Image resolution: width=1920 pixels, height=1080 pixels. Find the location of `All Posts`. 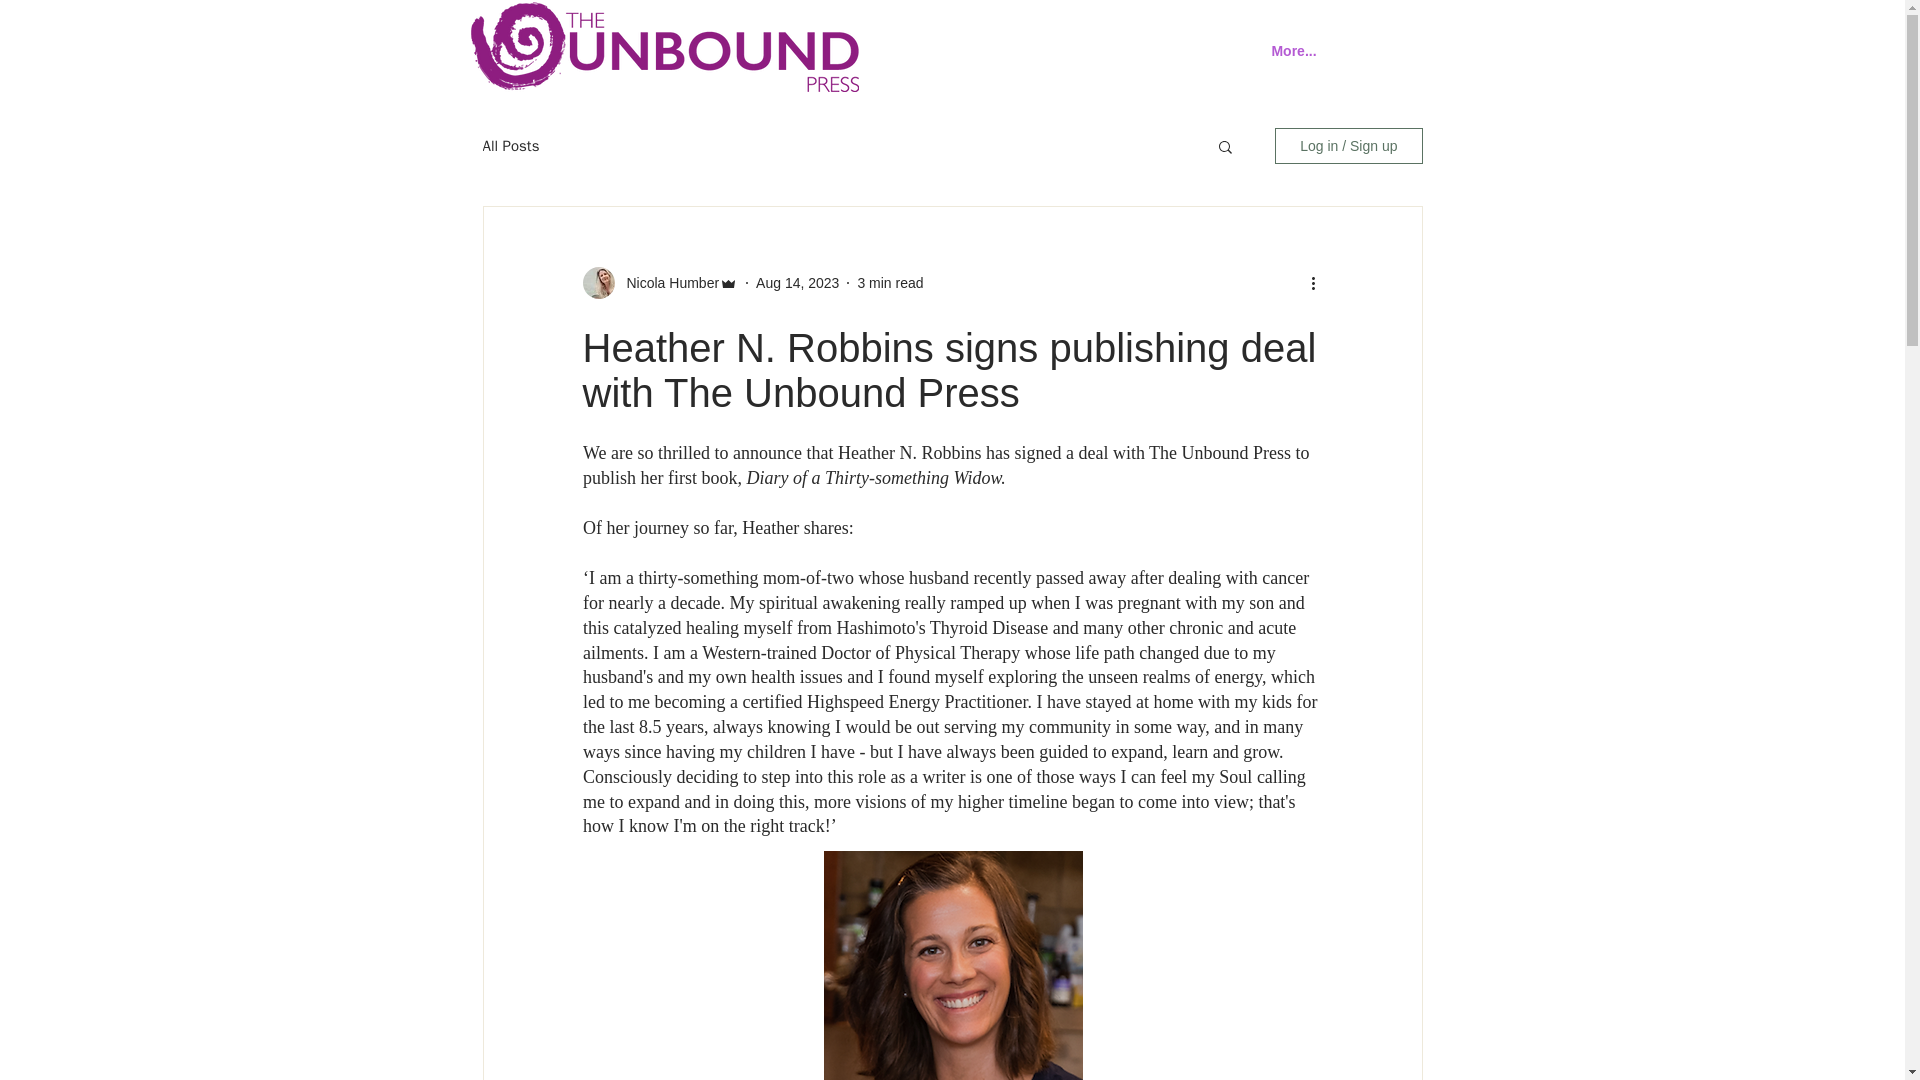

All Posts is located at coordinates (510, 146).